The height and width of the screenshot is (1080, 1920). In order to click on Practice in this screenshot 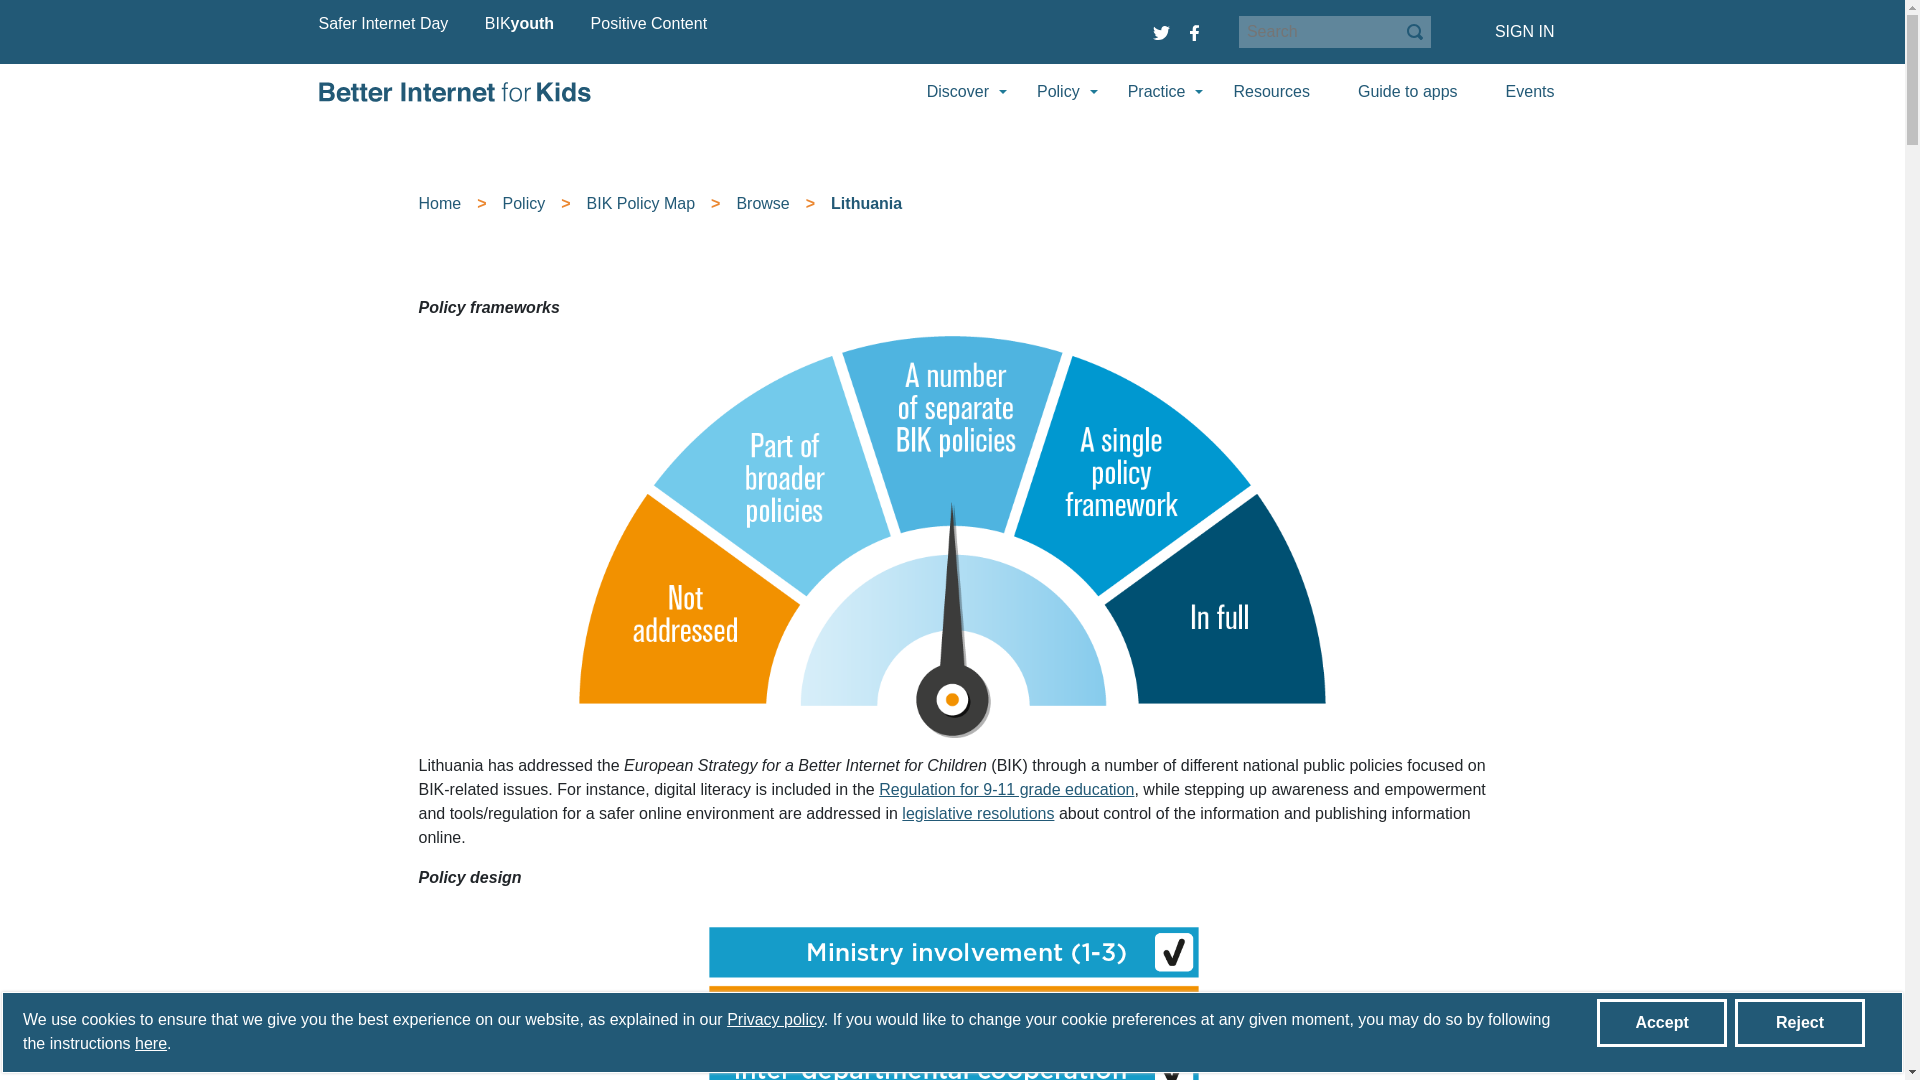, I will do `click(1157, 91)`.